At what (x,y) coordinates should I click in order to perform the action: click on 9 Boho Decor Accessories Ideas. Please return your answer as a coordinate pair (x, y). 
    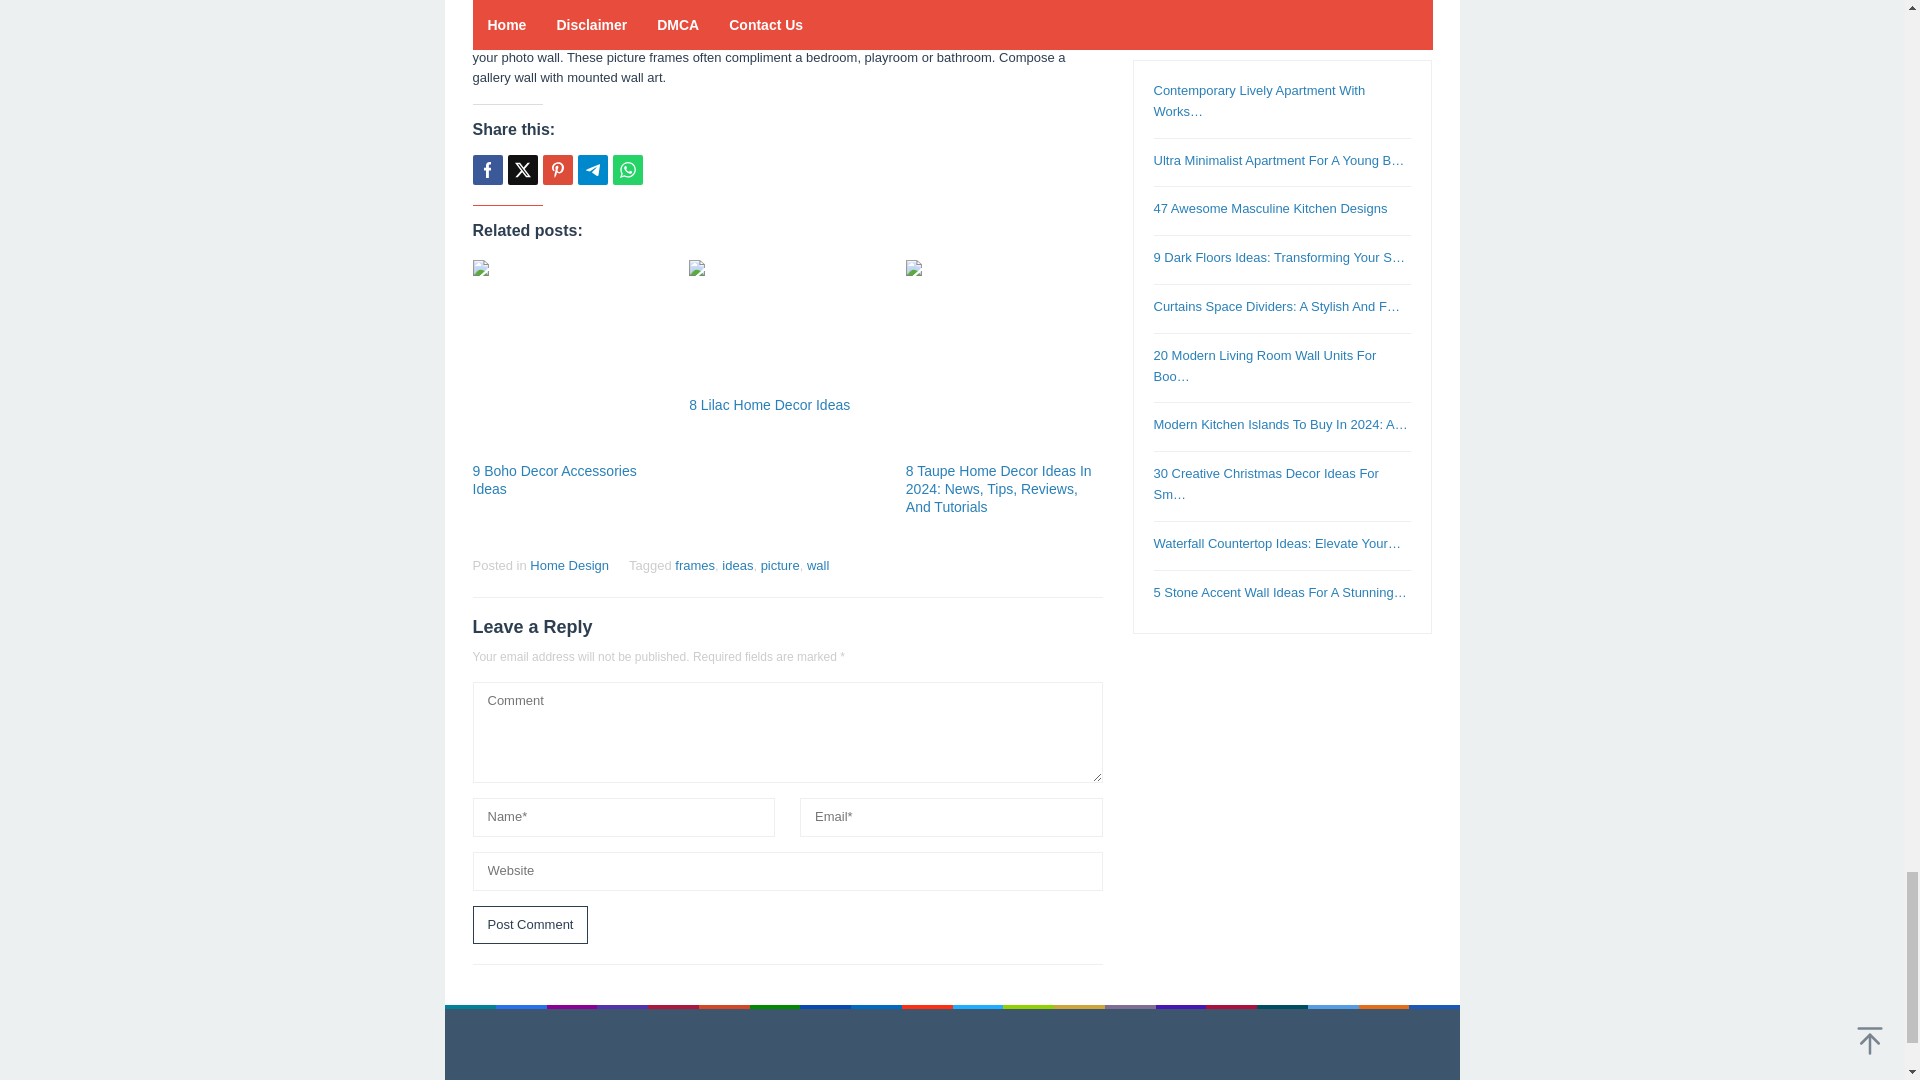
    Looking at the image, I should click on (554, 480).